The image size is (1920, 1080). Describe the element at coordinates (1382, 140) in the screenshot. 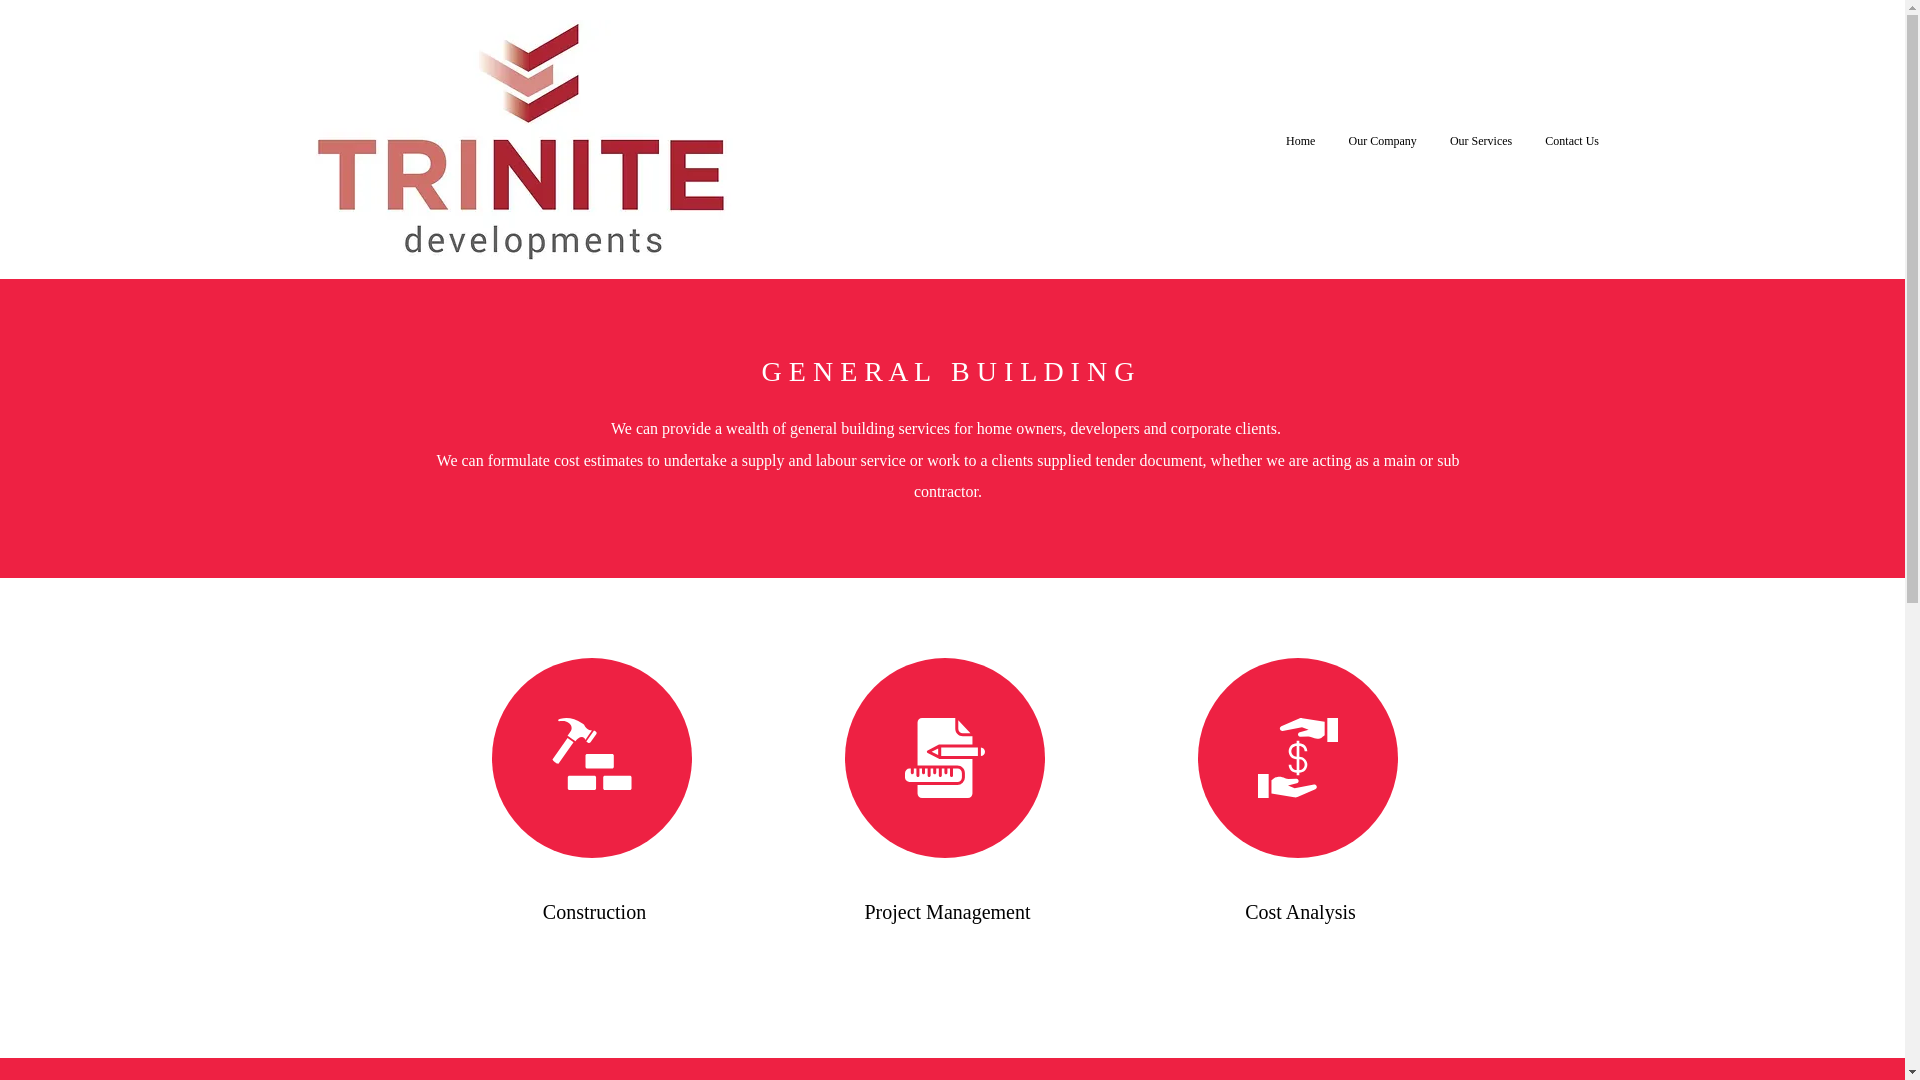

I see `Our Company` at that location.